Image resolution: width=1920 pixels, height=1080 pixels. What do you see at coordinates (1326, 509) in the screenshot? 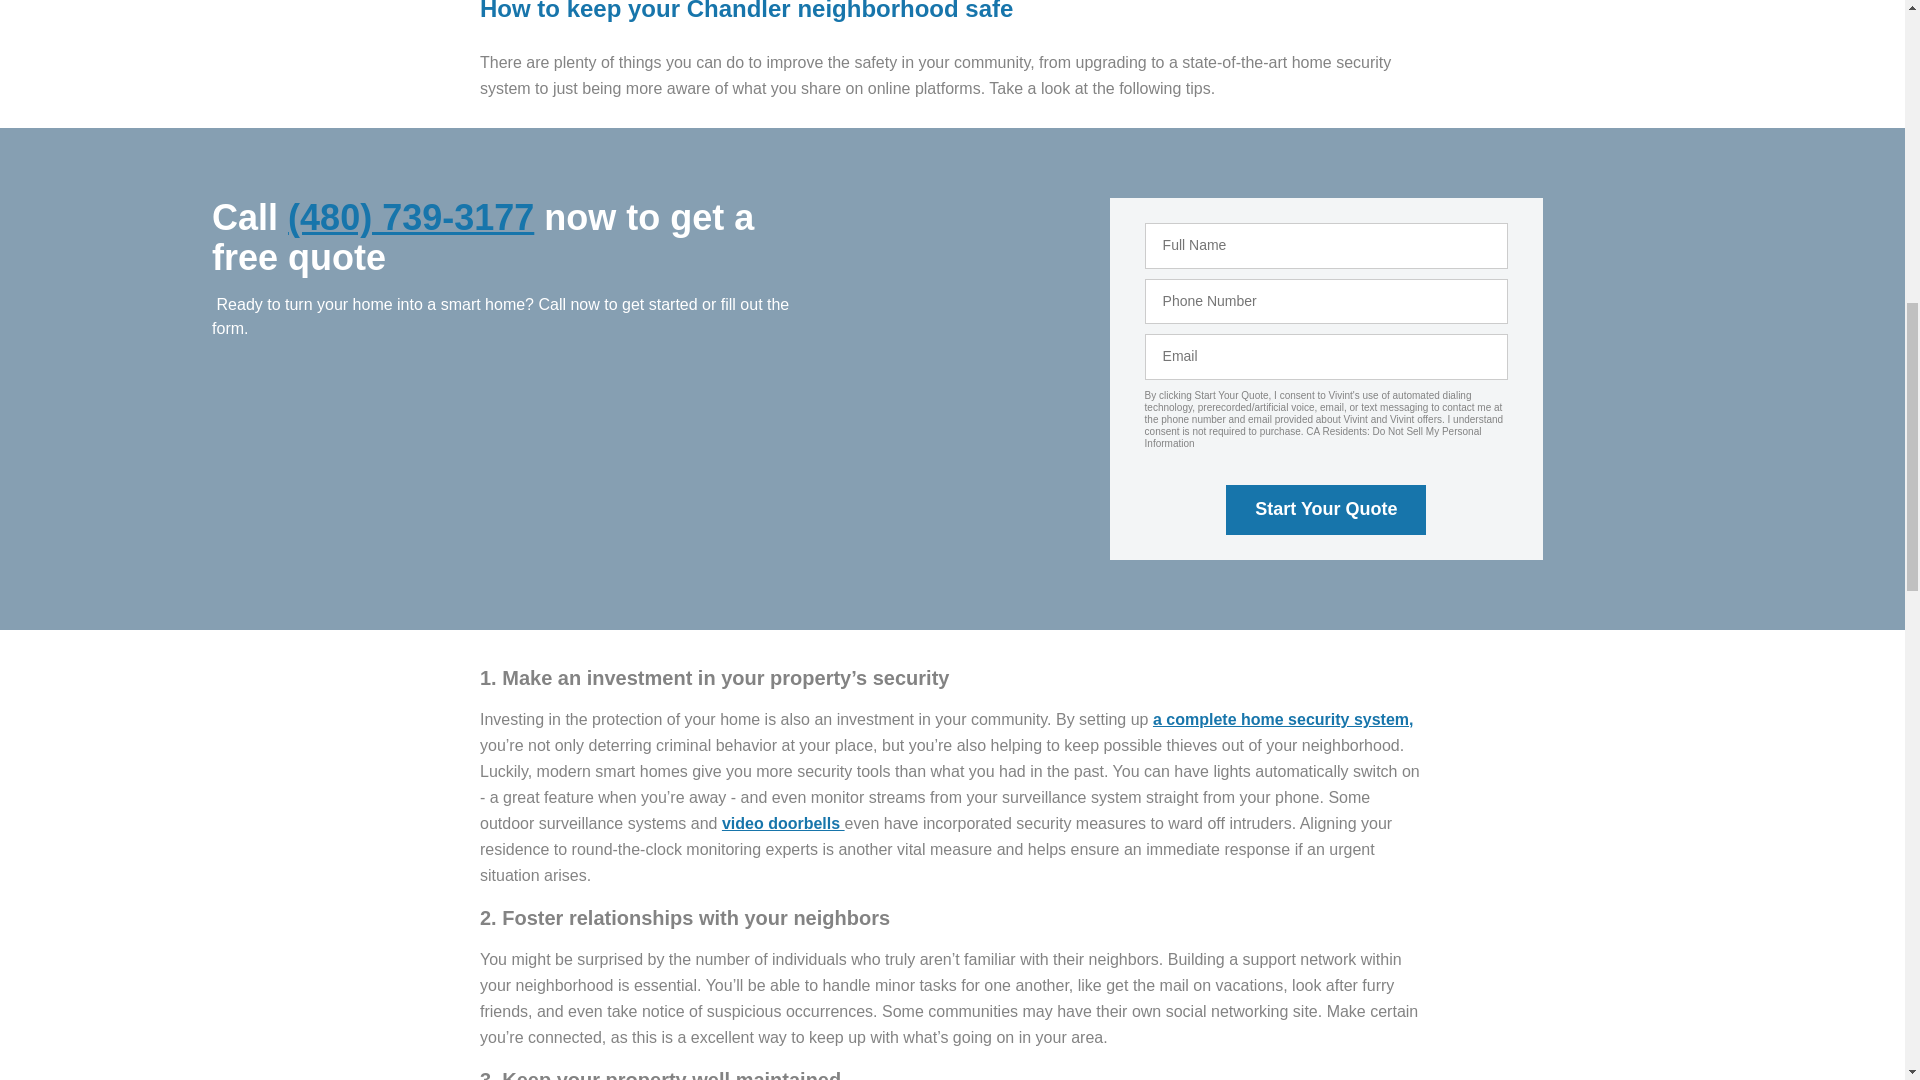
I see `Start Your Quote` at bounding box center [1326, 509].